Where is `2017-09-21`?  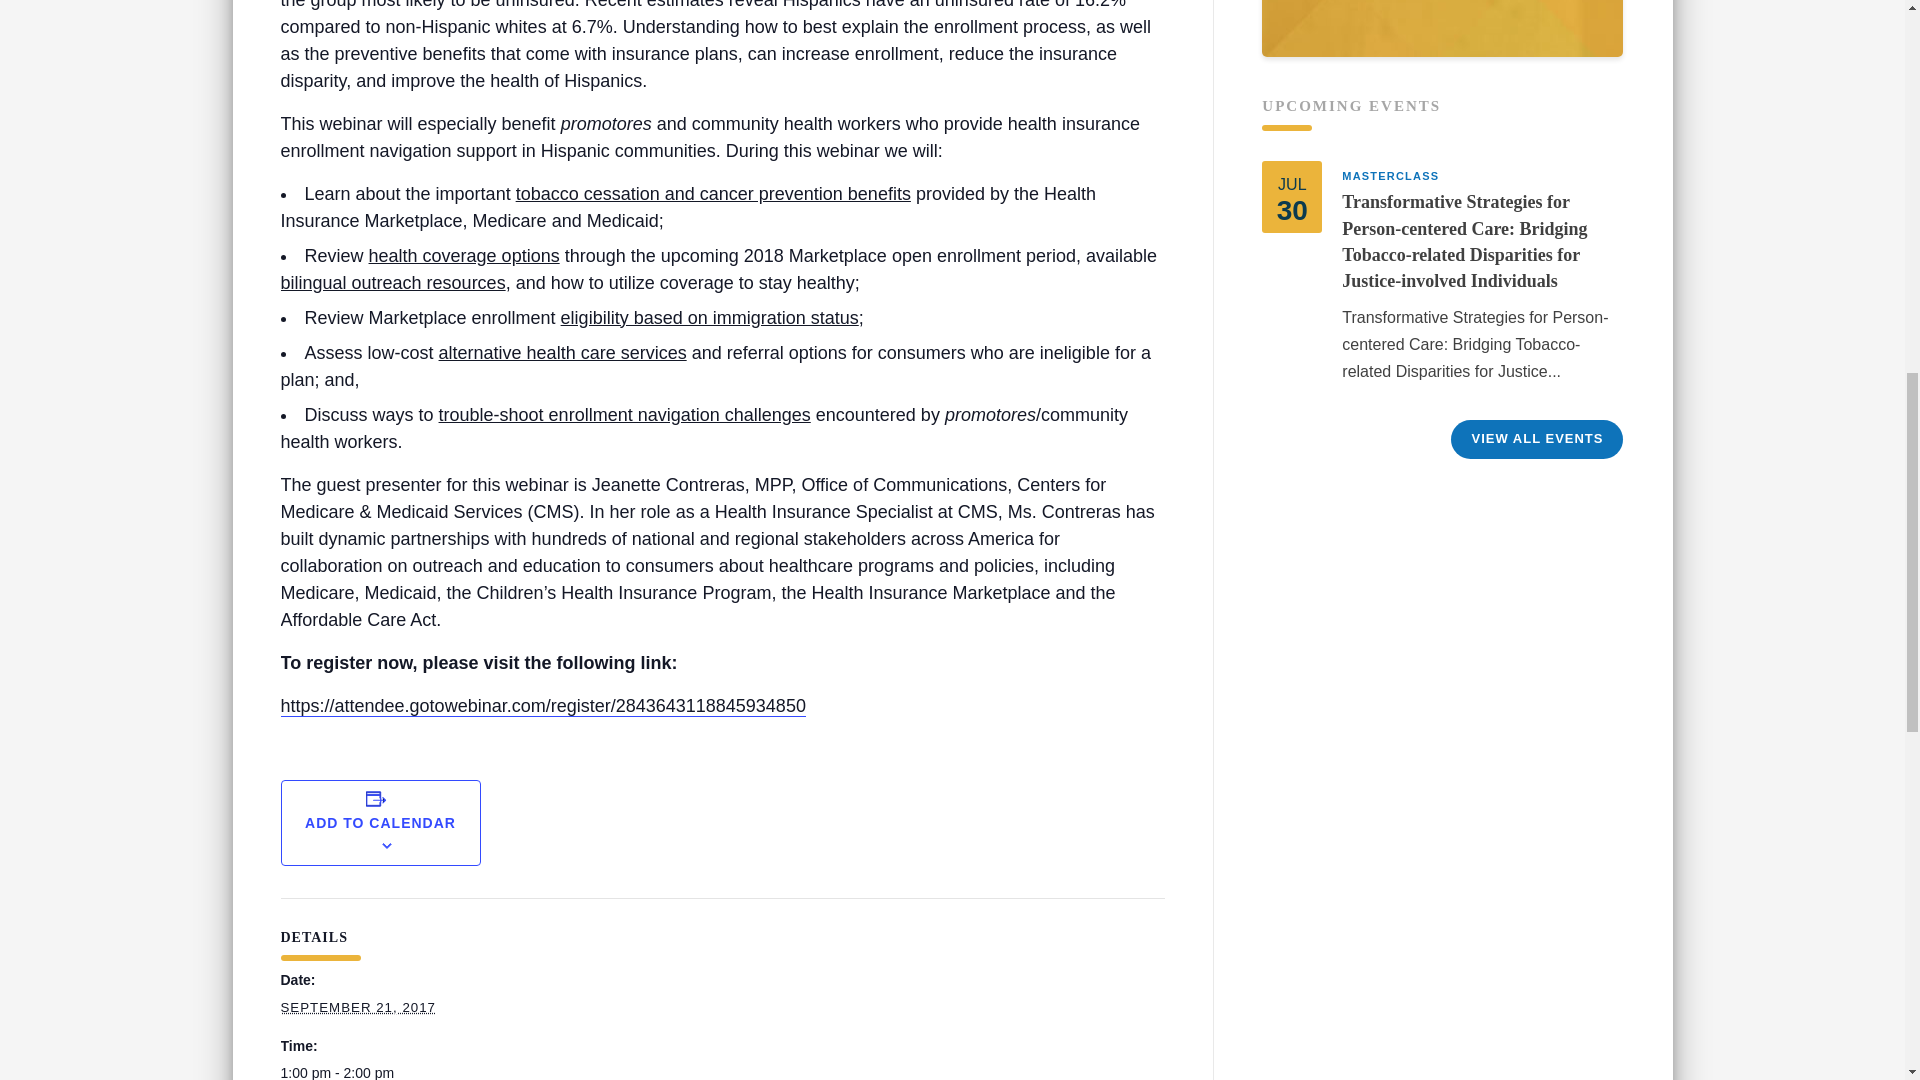
2017-09-21 is located at coordinates (376, 1070).